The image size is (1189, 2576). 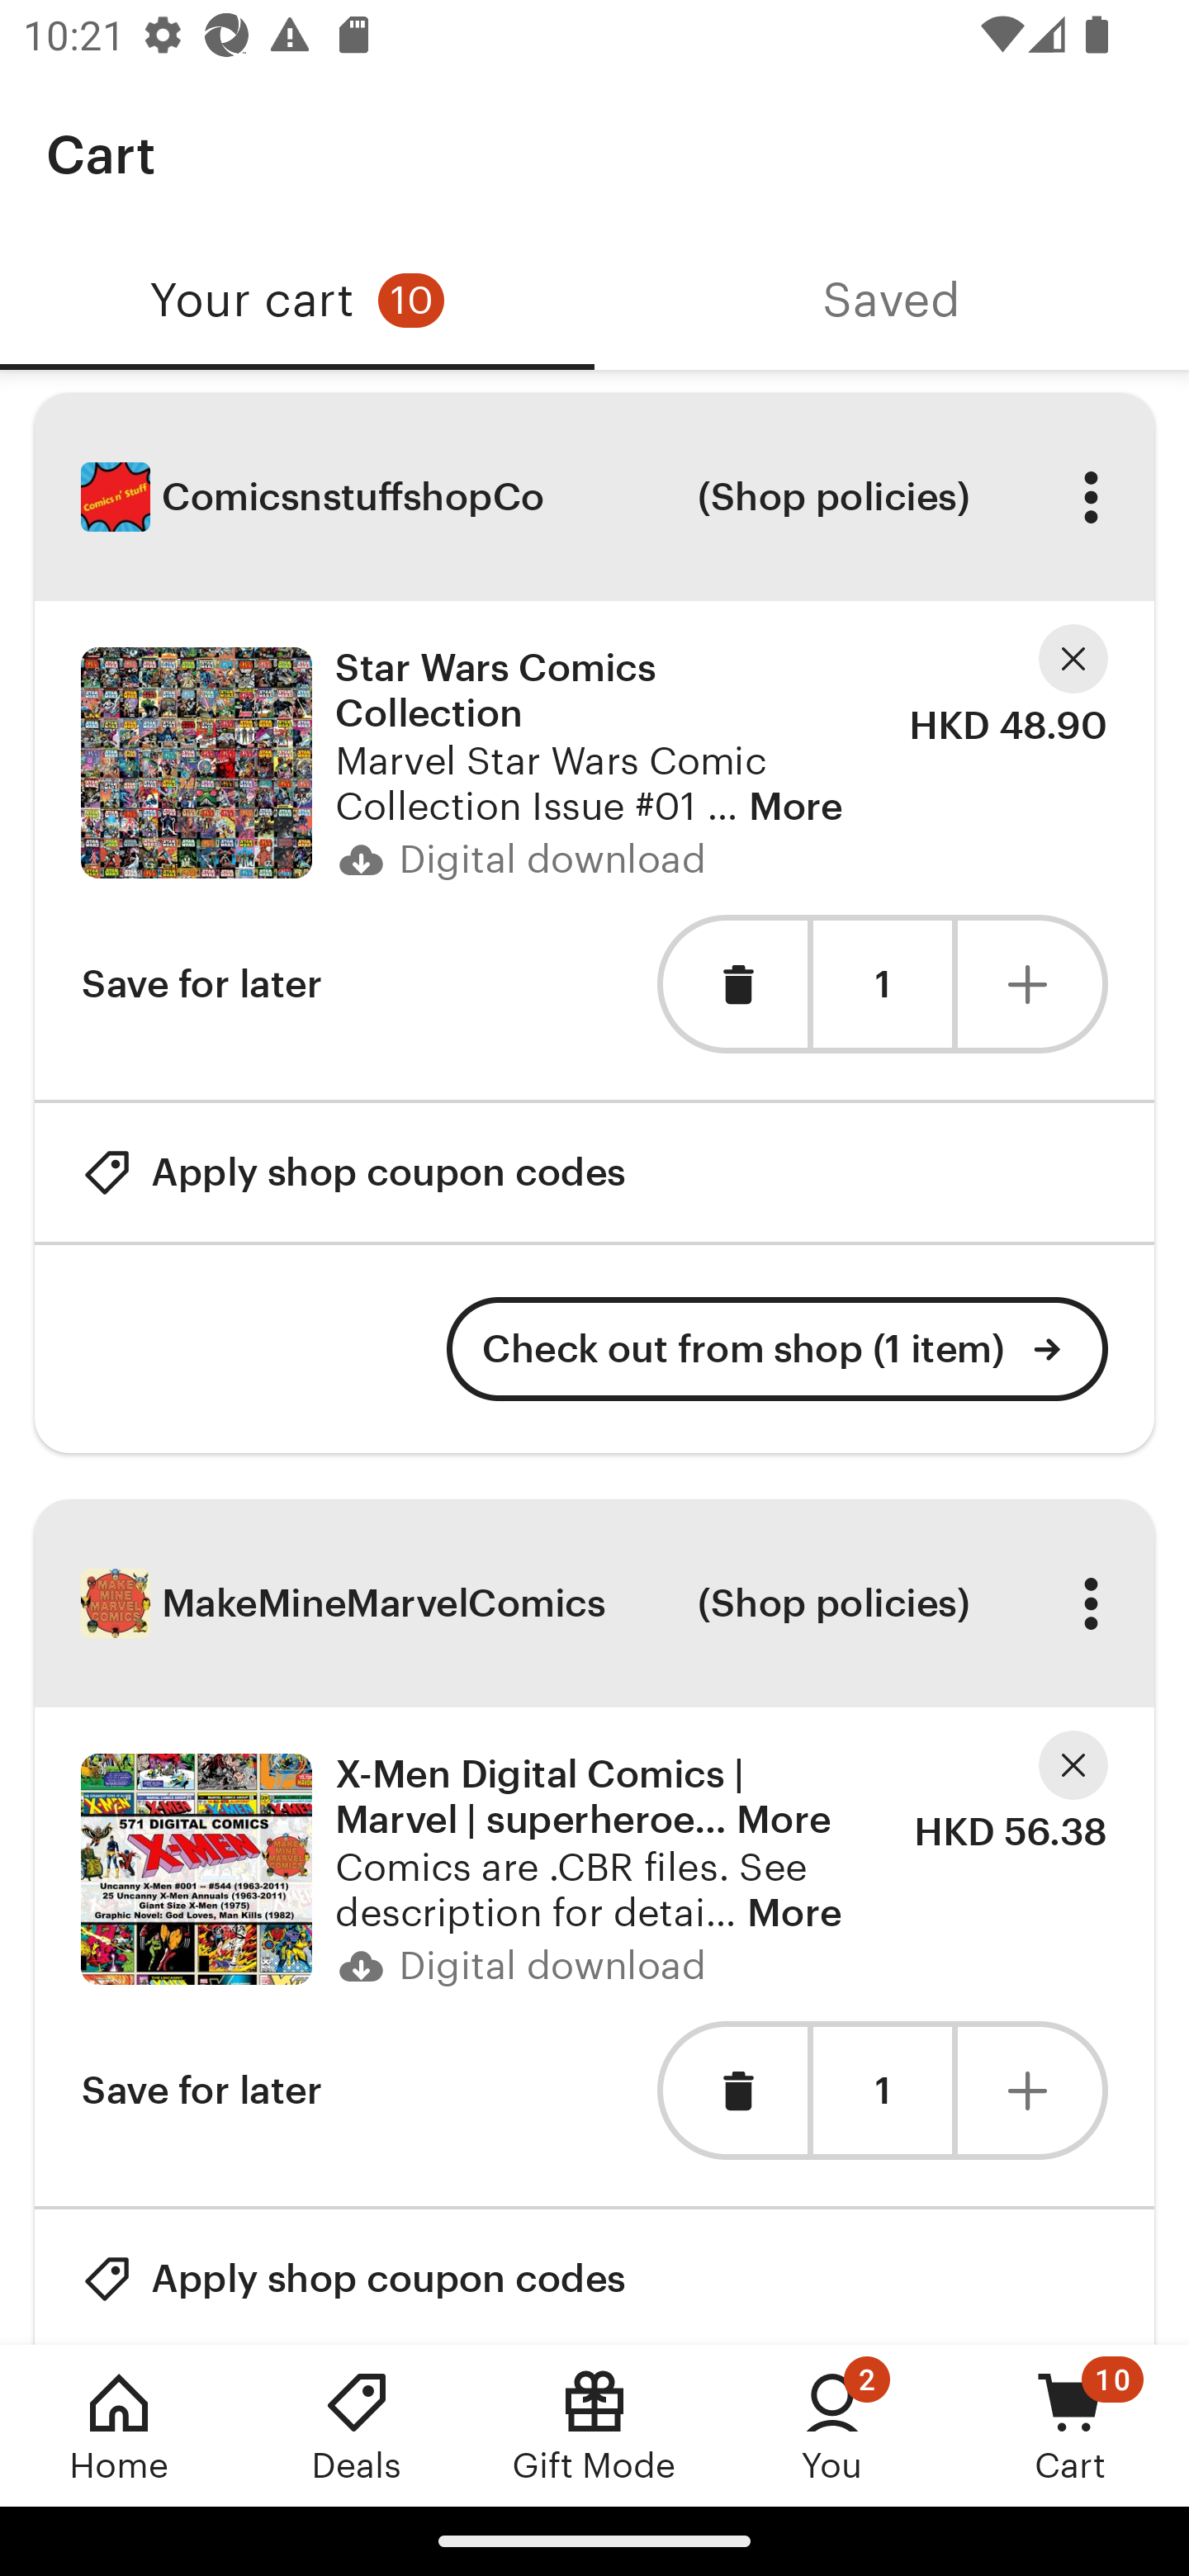 I want to click on (Shop policies), so click(x=832, y=497).